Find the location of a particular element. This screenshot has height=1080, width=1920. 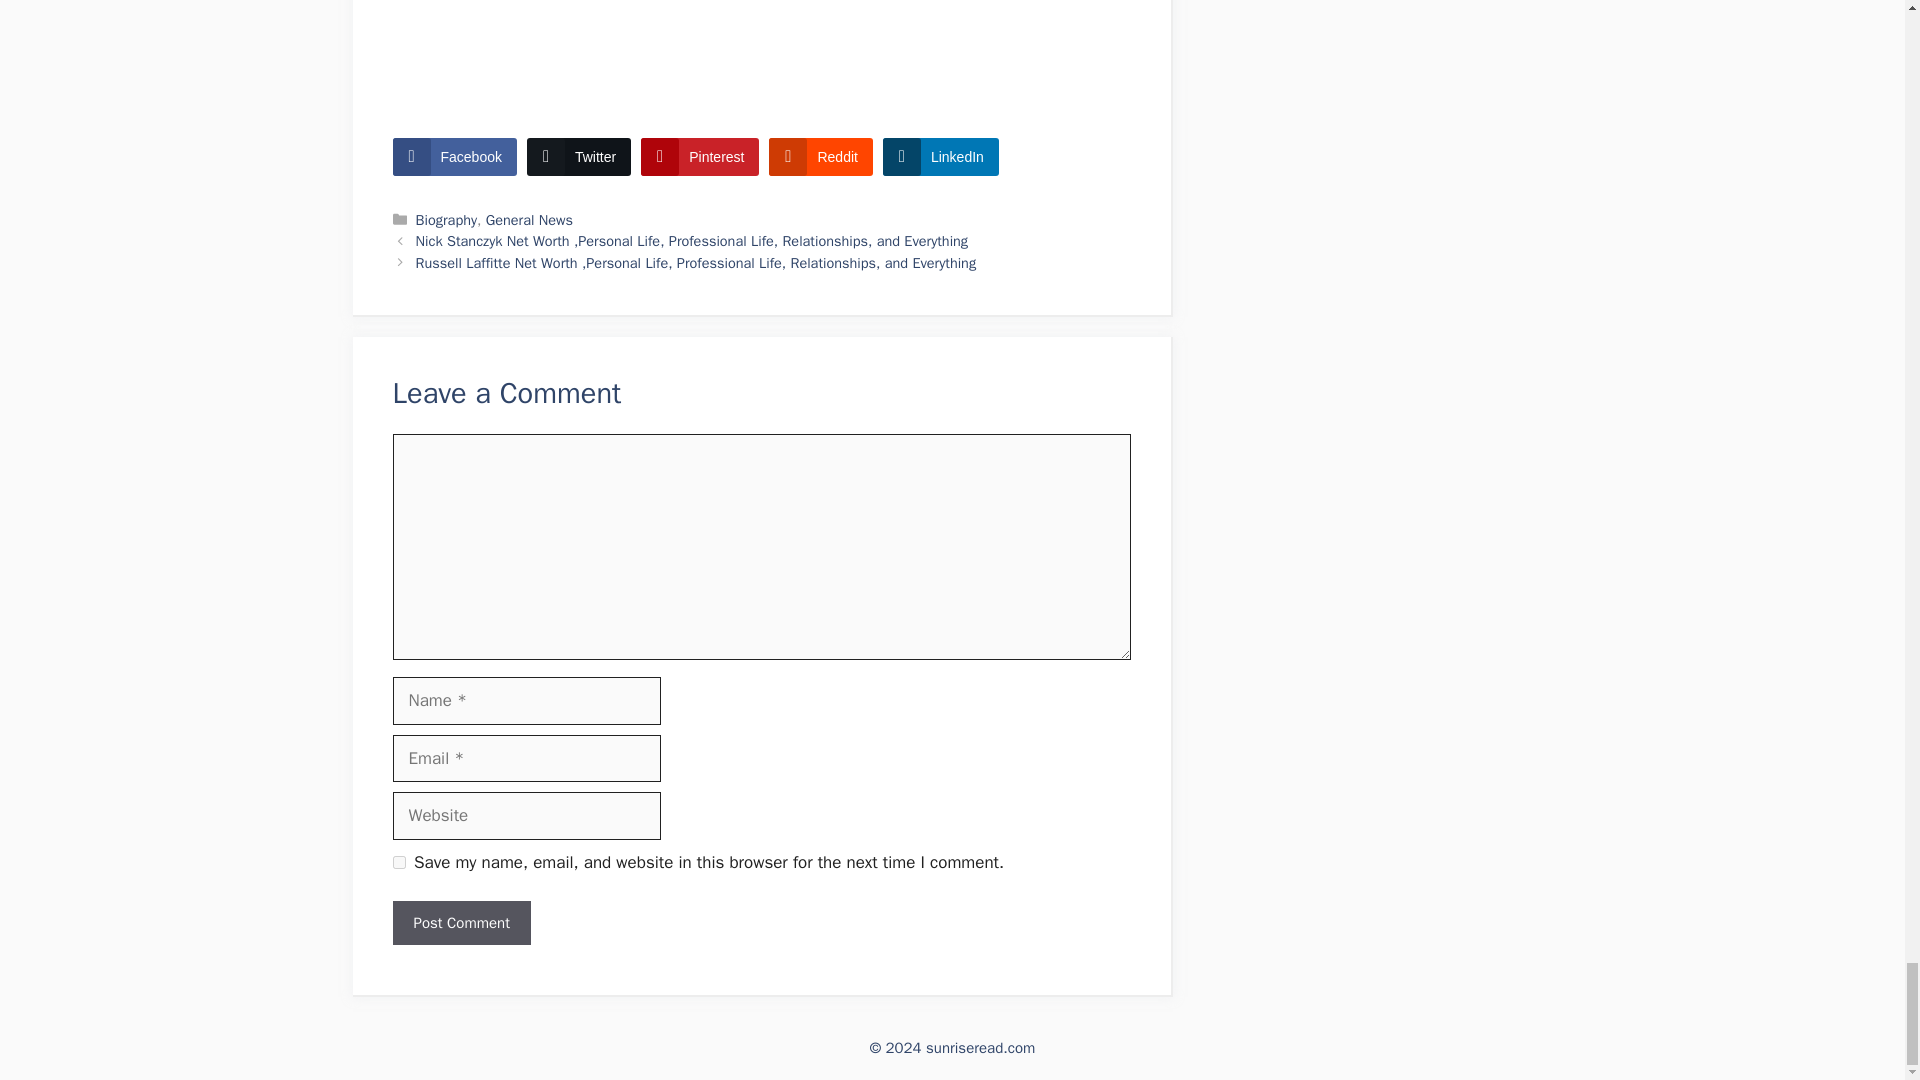

yes is located at coordinates (398, 862).